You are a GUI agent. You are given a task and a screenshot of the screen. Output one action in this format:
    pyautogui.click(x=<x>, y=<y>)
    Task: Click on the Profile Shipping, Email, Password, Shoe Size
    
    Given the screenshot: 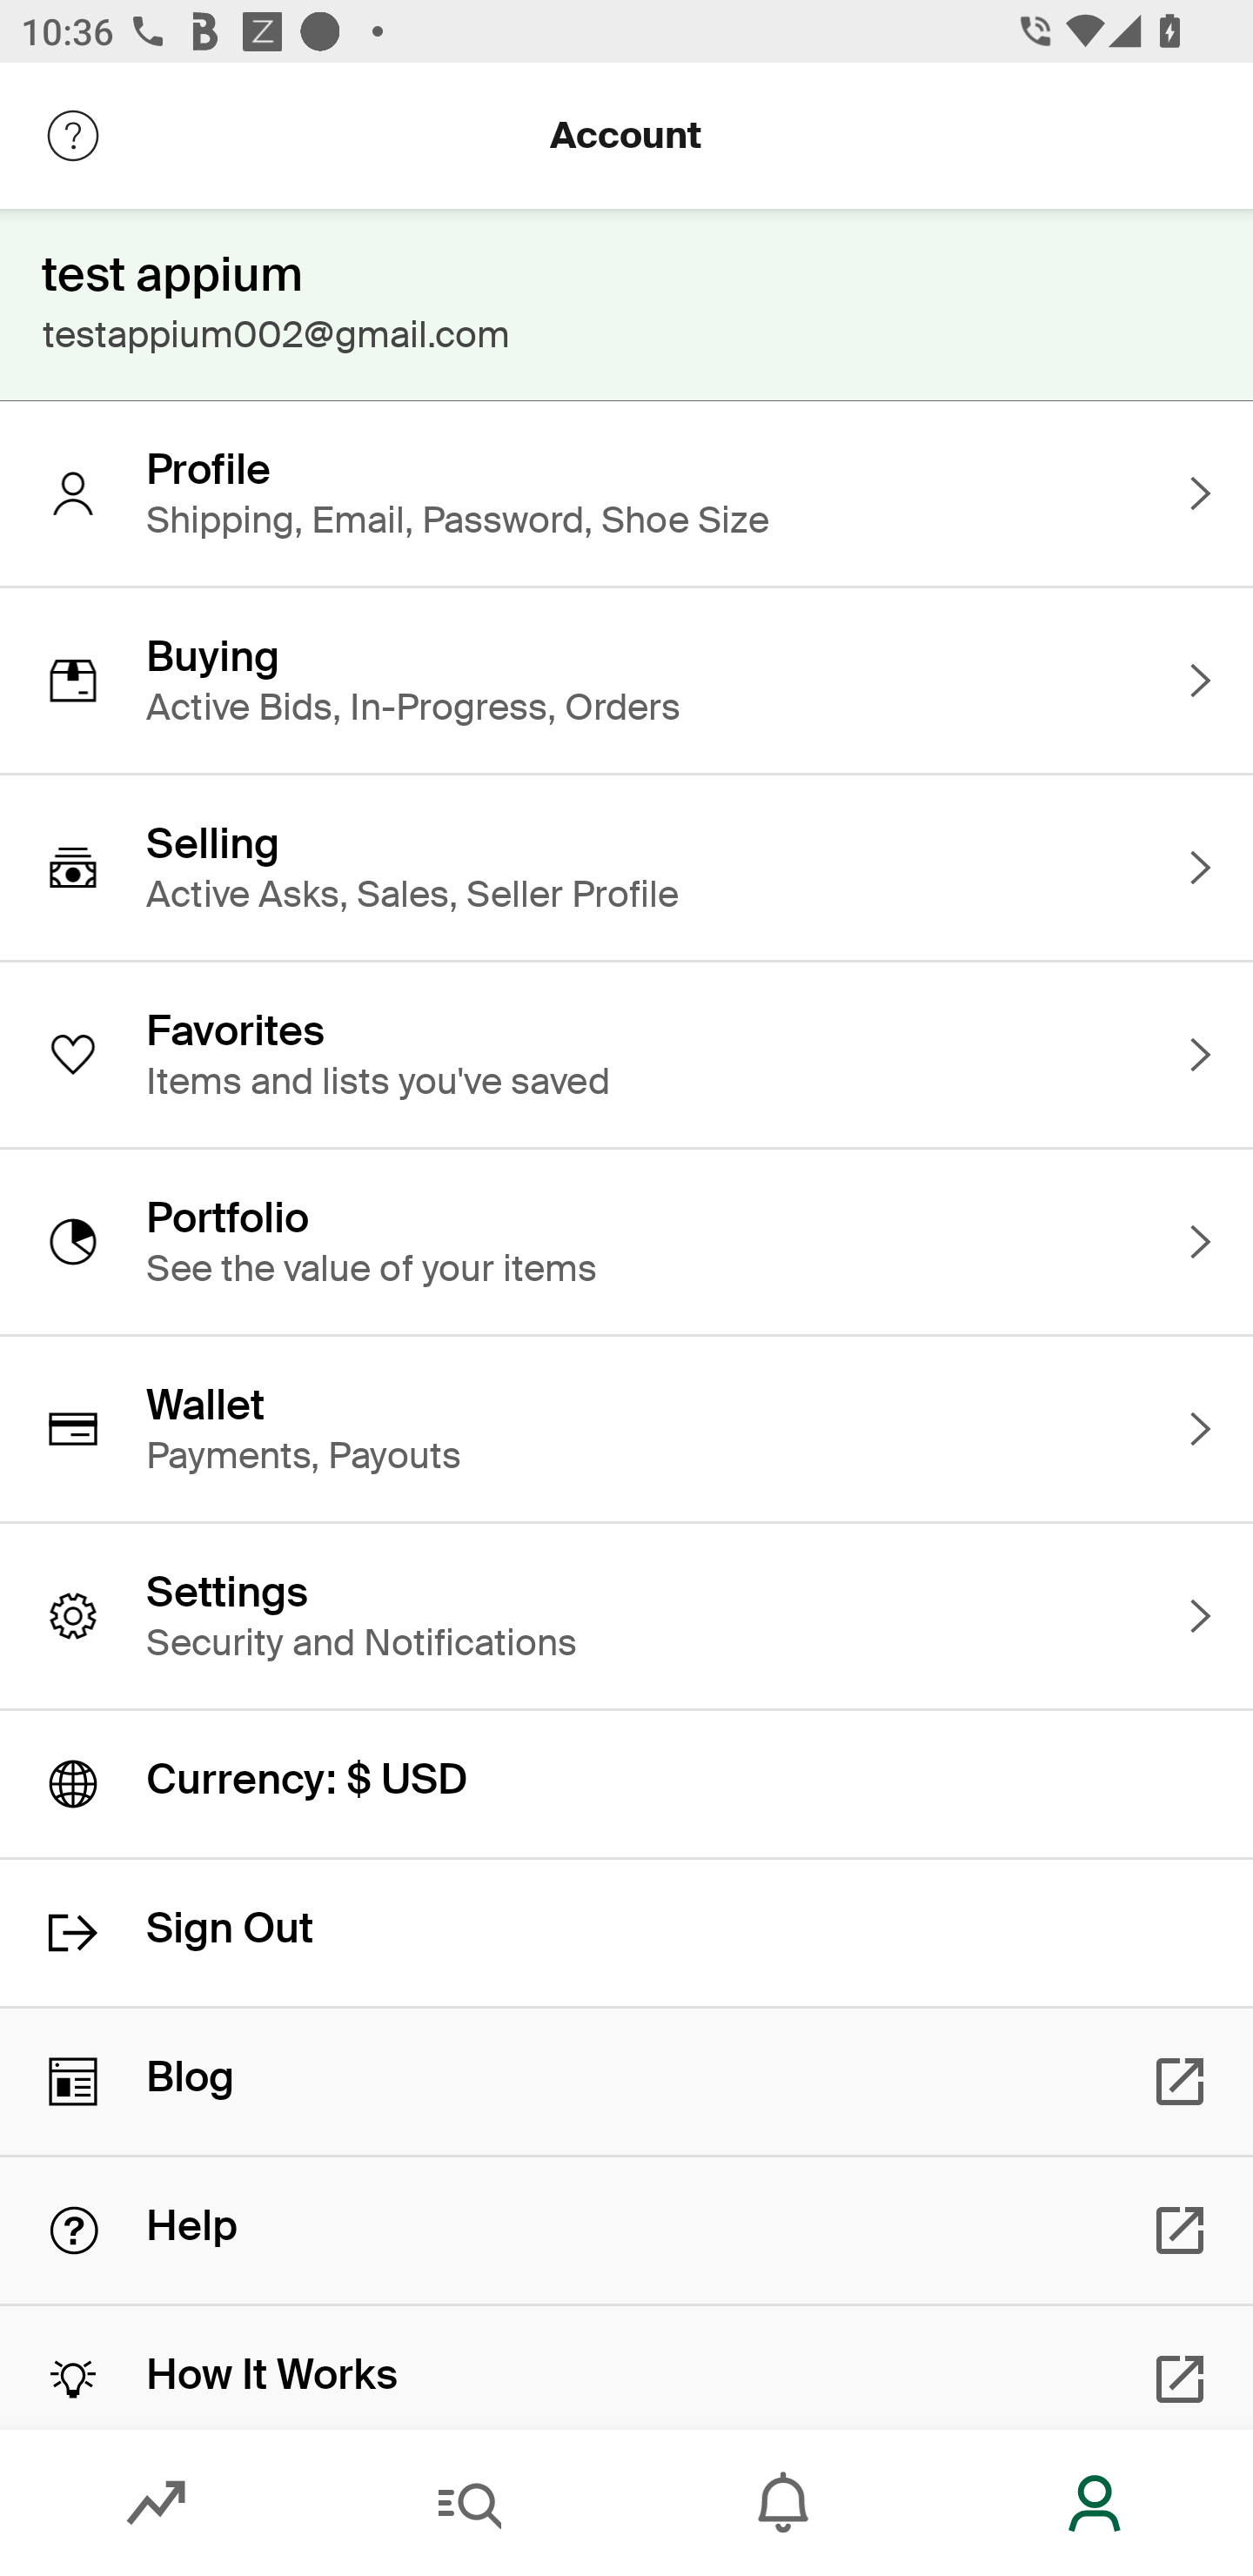 What is the action you would take?
    pyautogui.click(x=626, y=493)
    